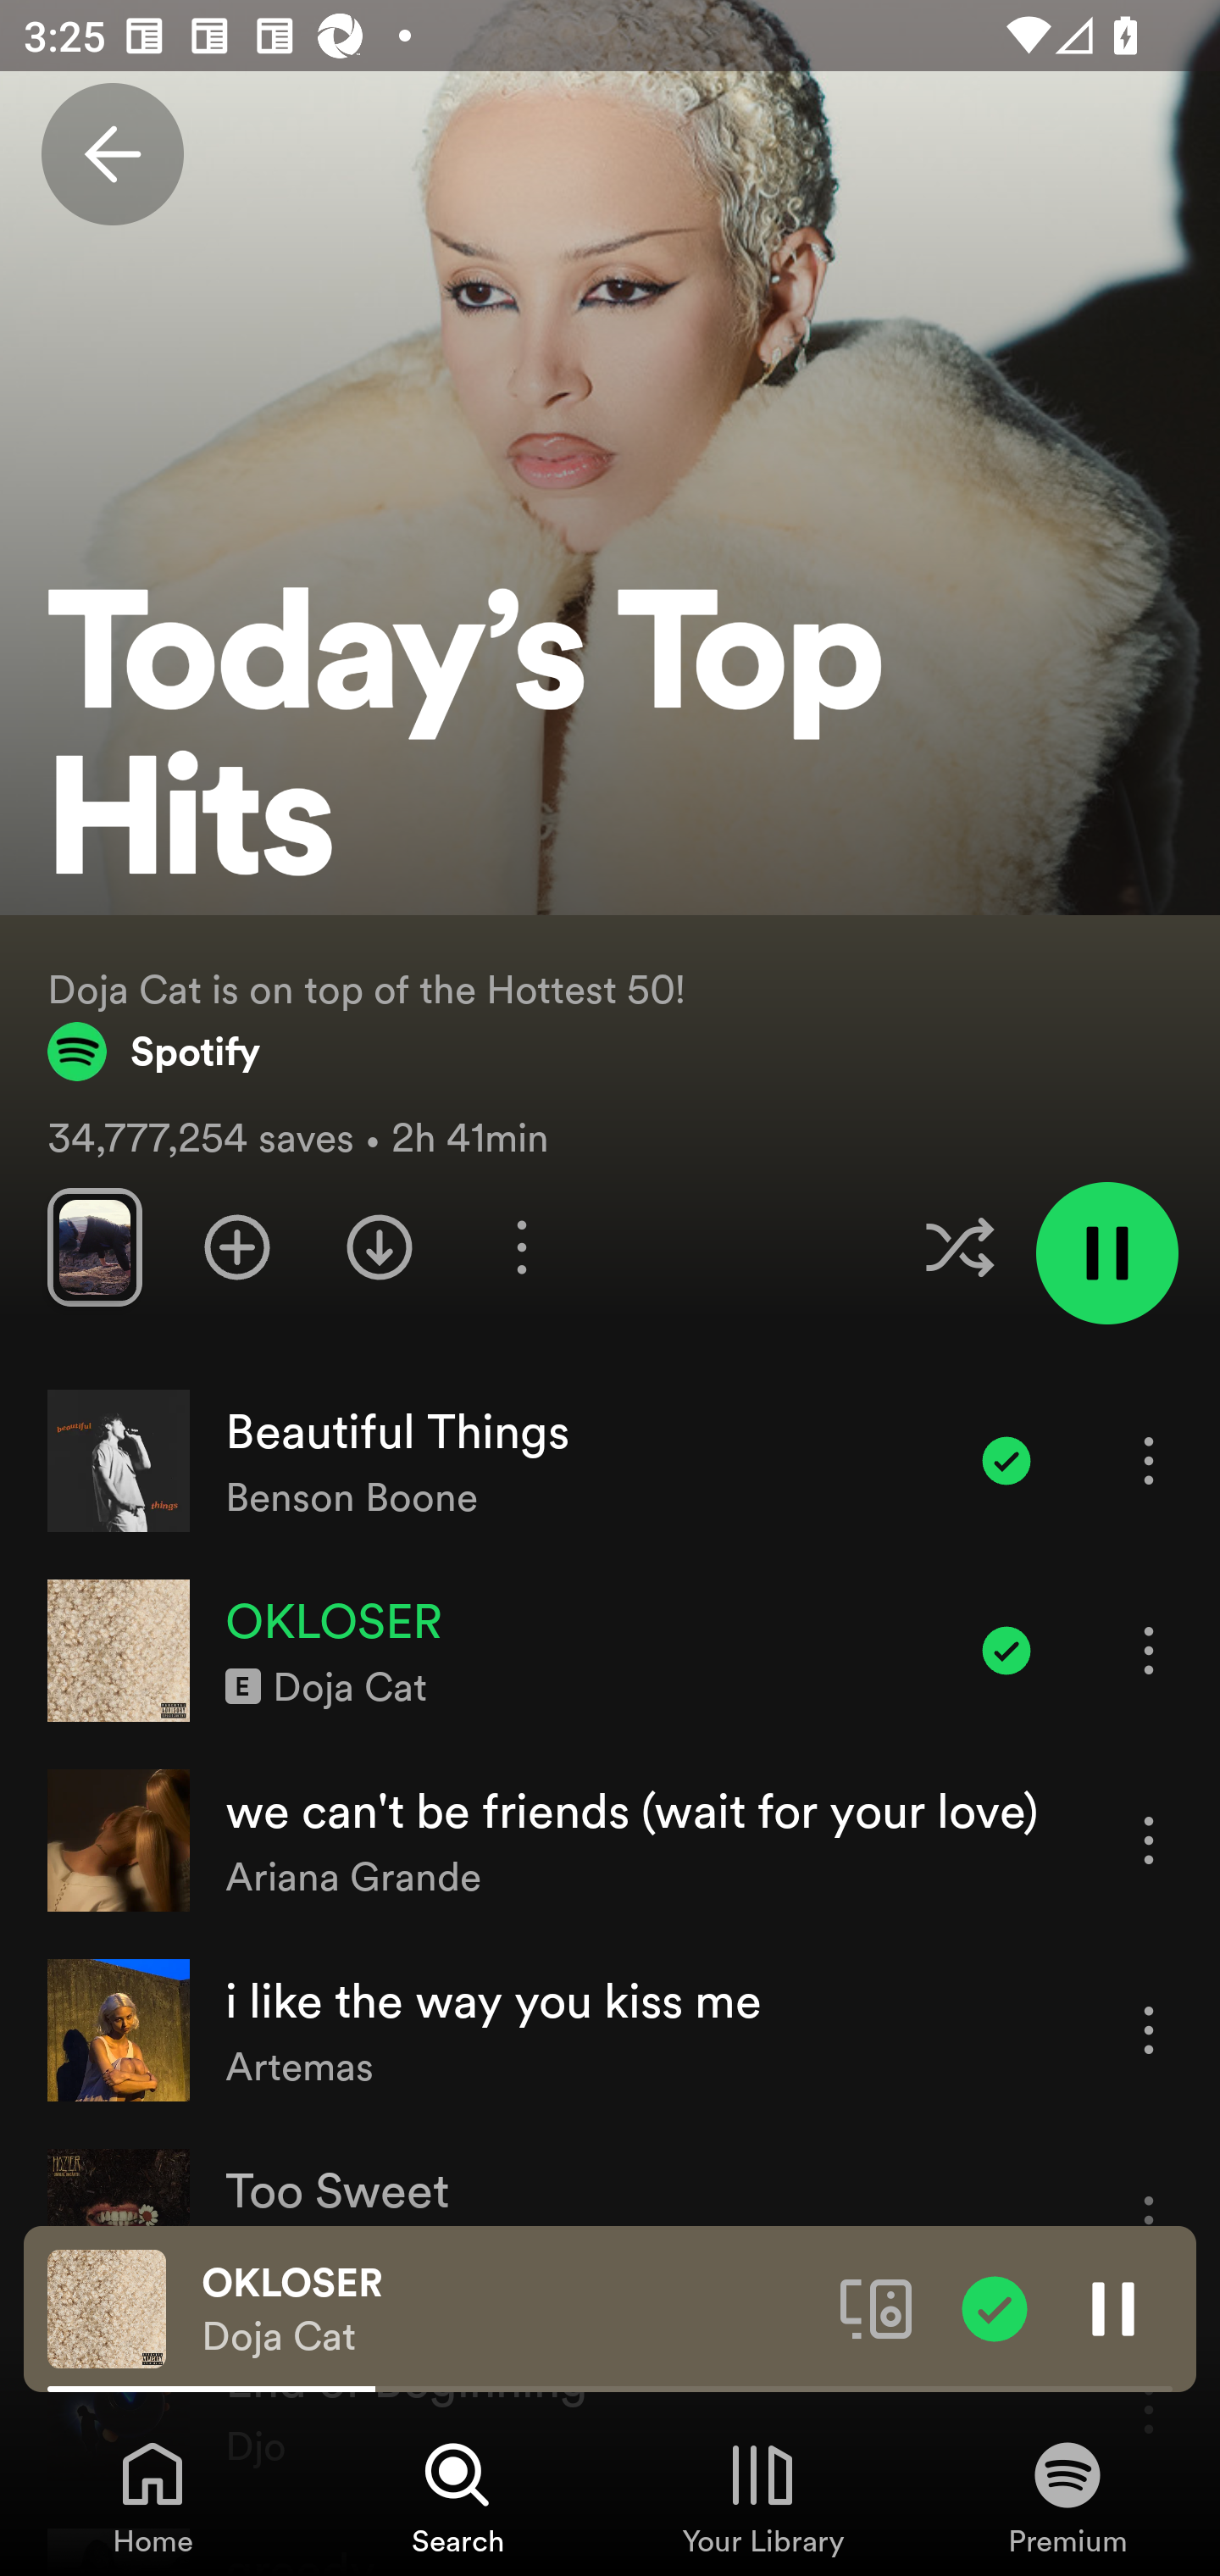 This screenshot has width=1220, height=2576. Describe the element at coordinates (521, 1247) in the screenshot. I see `More options for playlist Today’s Top Hits` at that location.